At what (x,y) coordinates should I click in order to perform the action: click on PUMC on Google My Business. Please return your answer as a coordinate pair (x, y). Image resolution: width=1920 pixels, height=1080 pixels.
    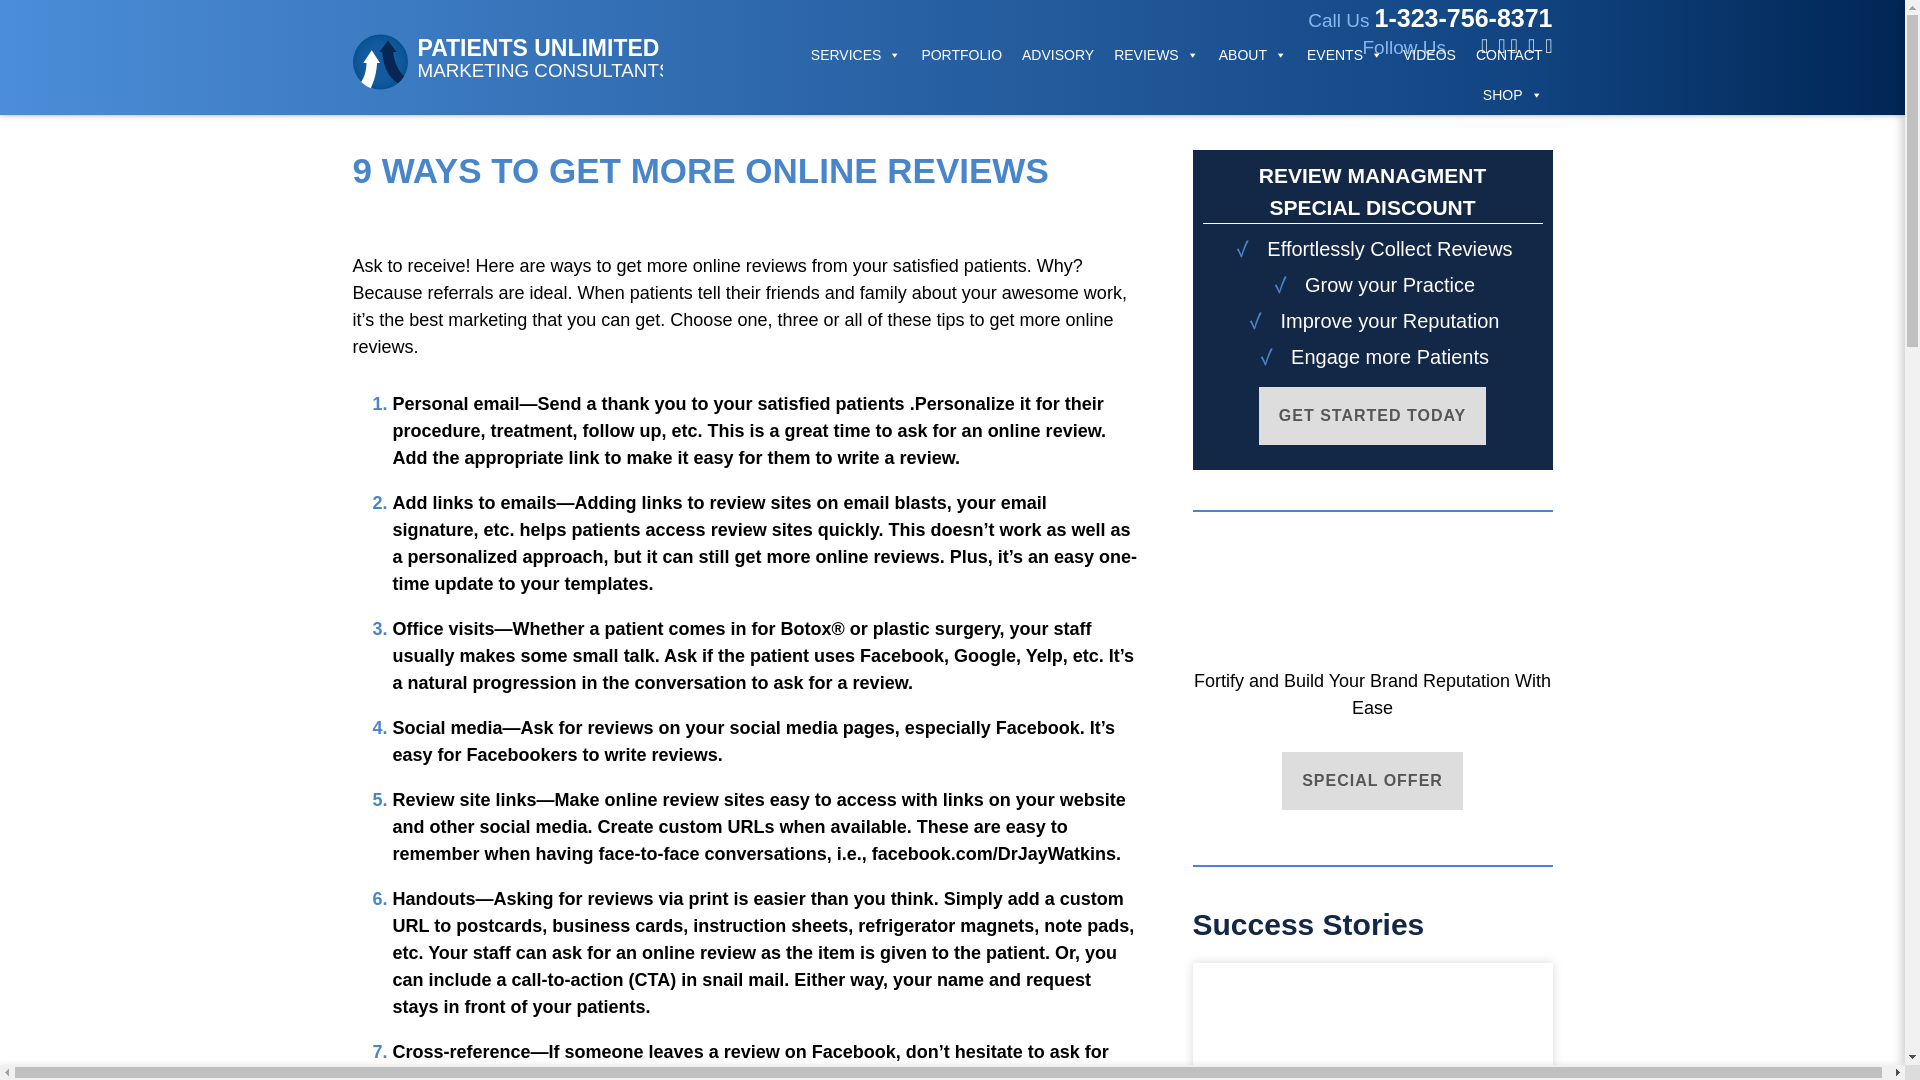
    Looking at the image, I should click on (534, 56).